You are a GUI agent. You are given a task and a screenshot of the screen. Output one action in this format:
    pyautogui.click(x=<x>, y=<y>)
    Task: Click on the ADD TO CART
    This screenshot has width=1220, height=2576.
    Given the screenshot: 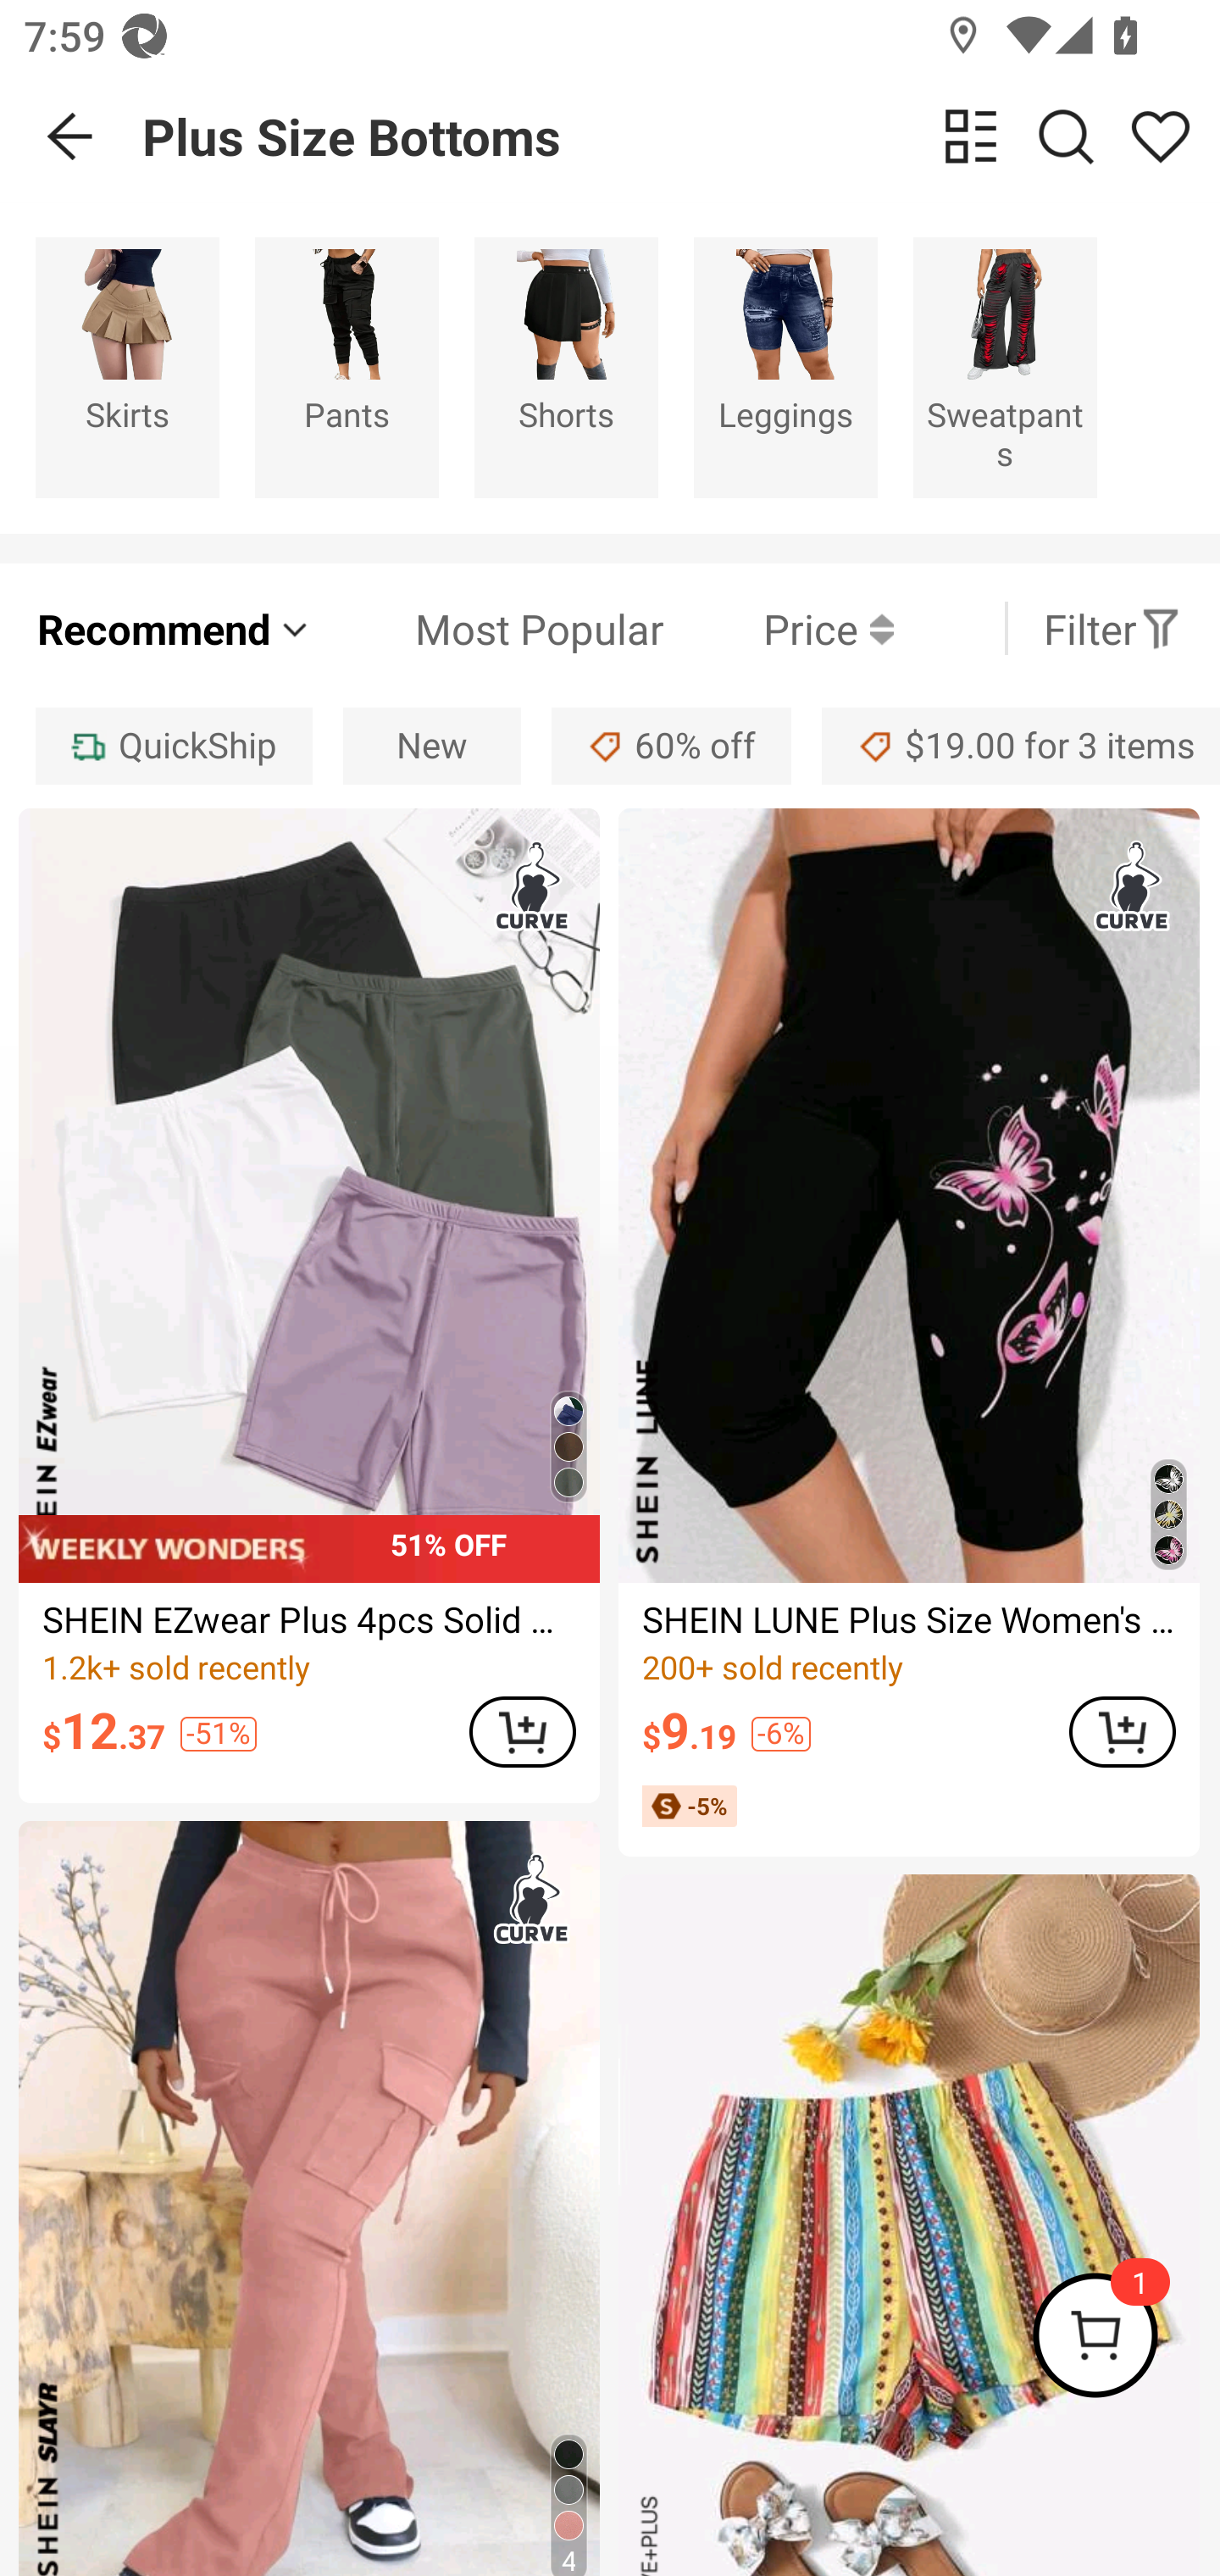 What is the action you would take?
    pyautogui.click(x=522, y=1732)
    